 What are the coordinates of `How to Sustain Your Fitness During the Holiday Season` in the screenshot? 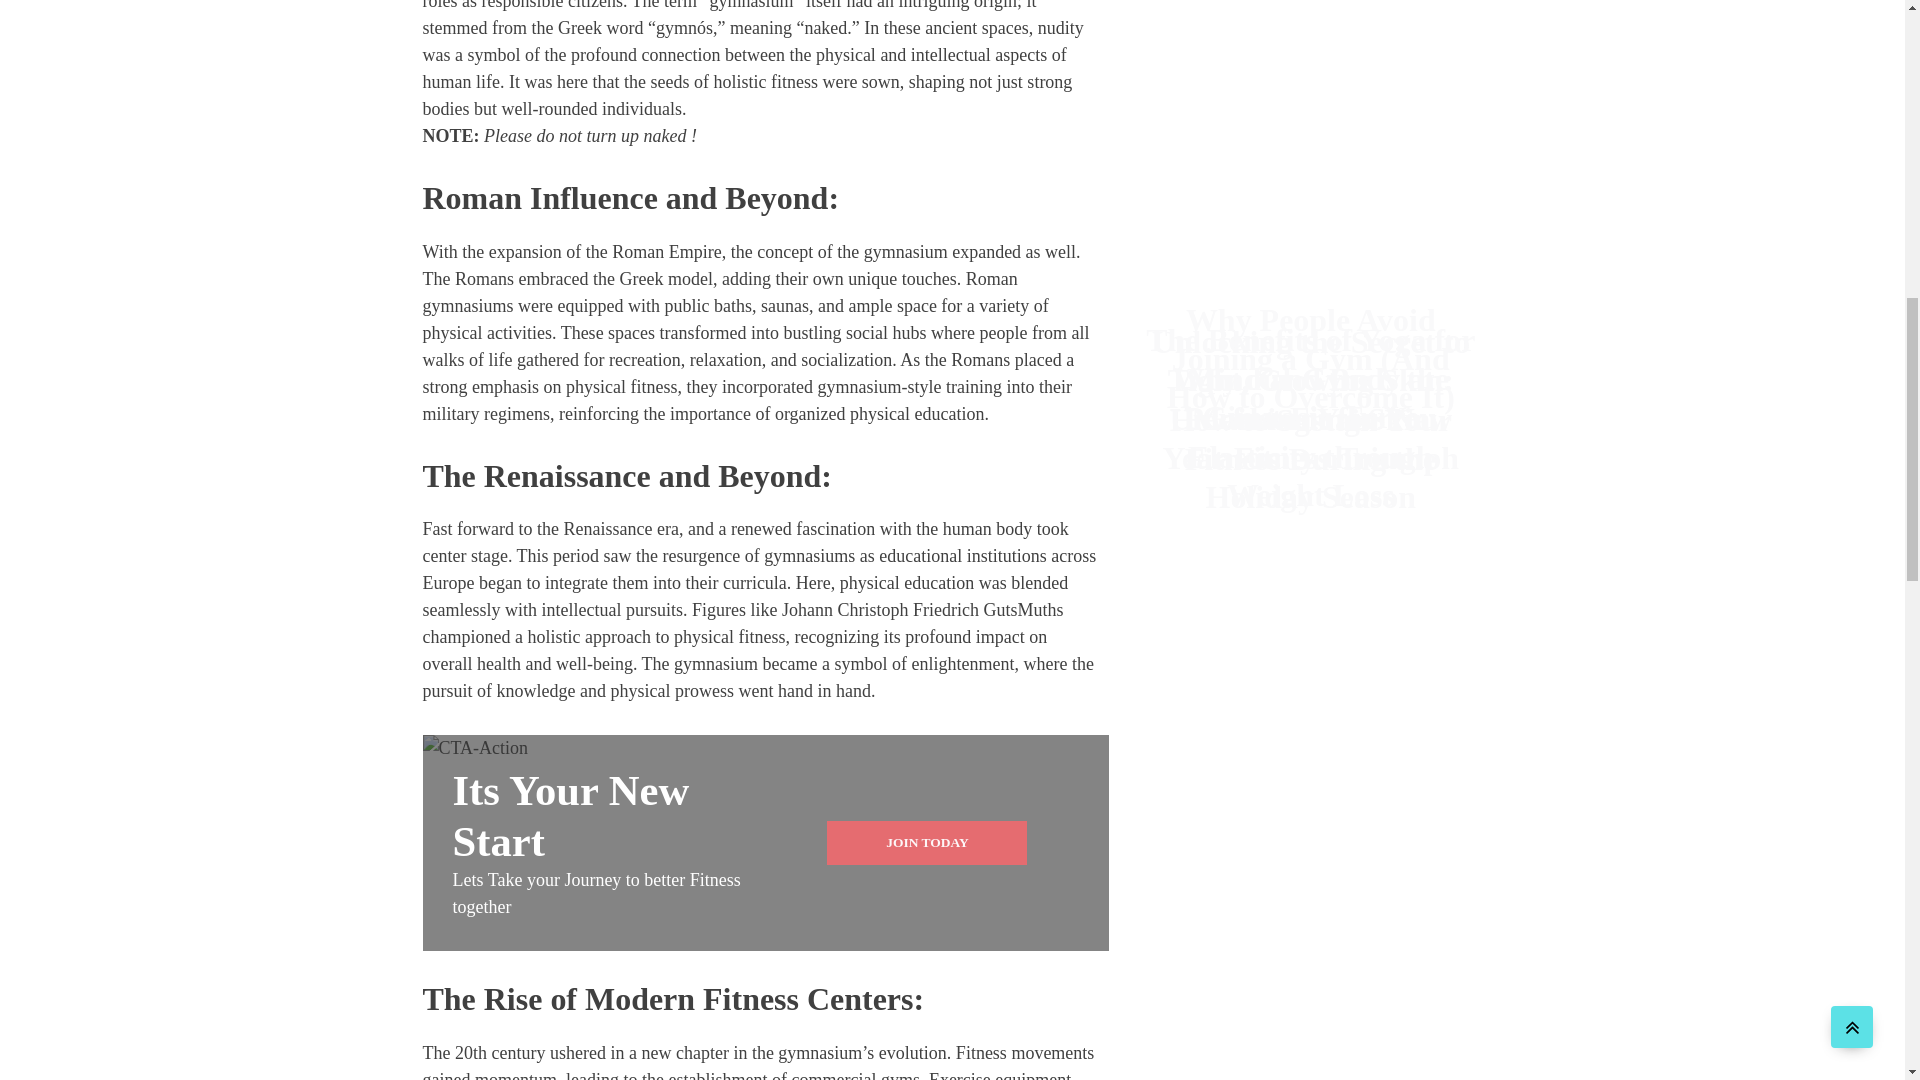 It's located at (1310, 224).